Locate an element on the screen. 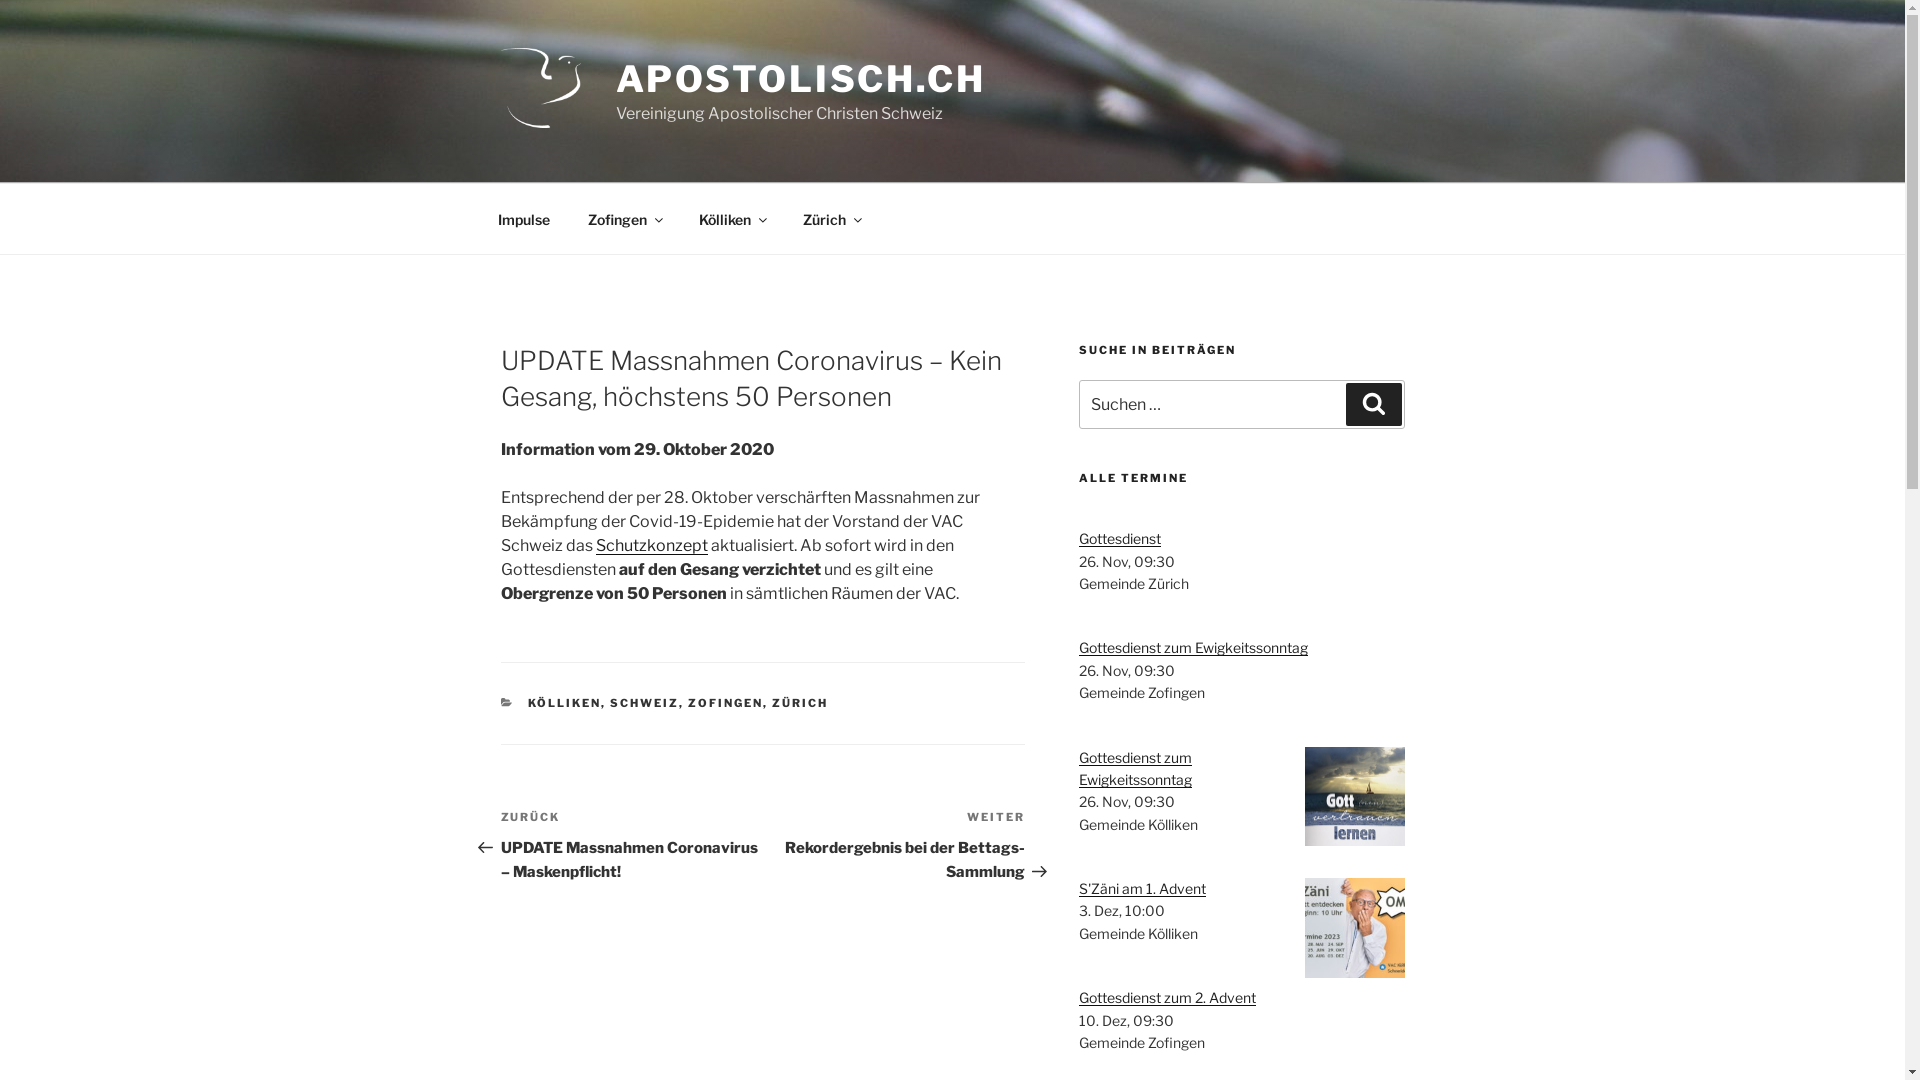 Image resolution: width=1920 pixels, height=1080 pixels. ZOFINGEN is located at coordinates (726, 703).